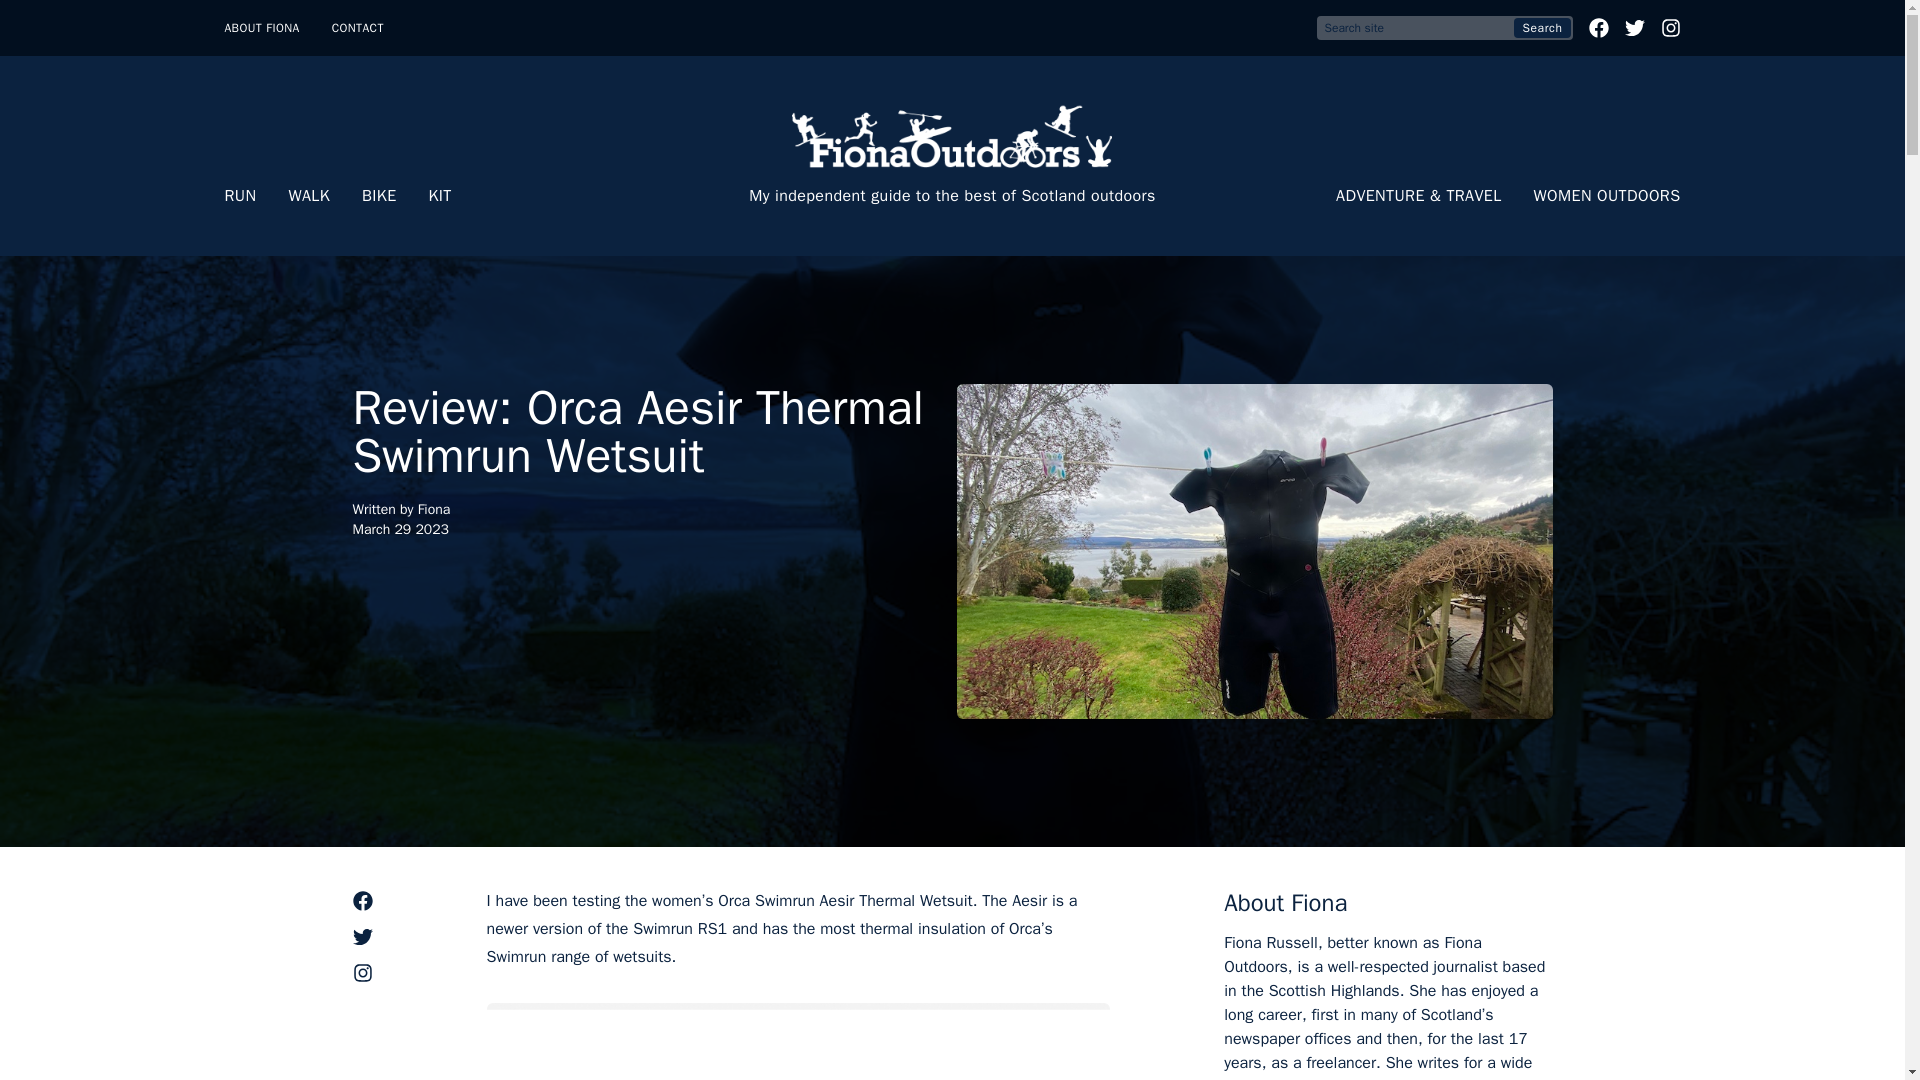  Describe the element at coordinates (309, 196) in the screenshot. I see `WALK` at that location.